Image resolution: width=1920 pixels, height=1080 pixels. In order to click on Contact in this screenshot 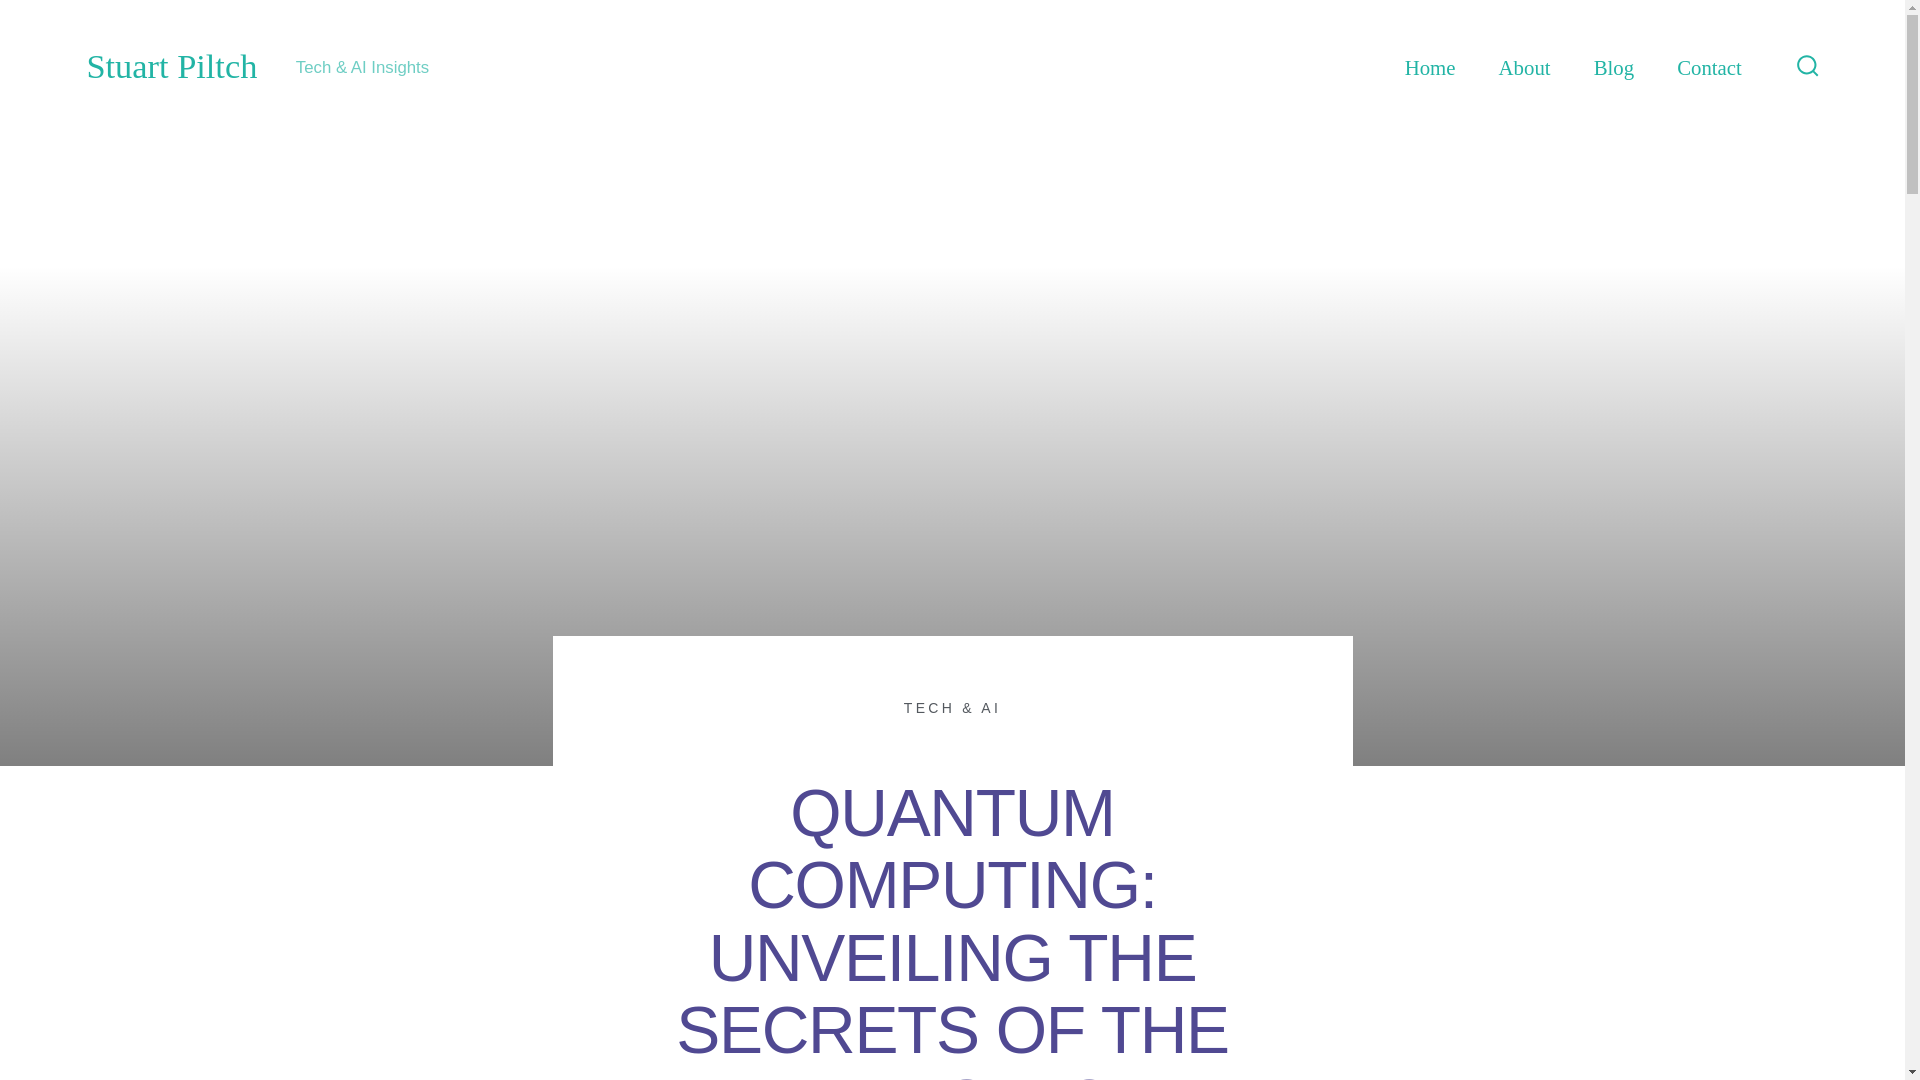, I will do `click(1708, 68)`.